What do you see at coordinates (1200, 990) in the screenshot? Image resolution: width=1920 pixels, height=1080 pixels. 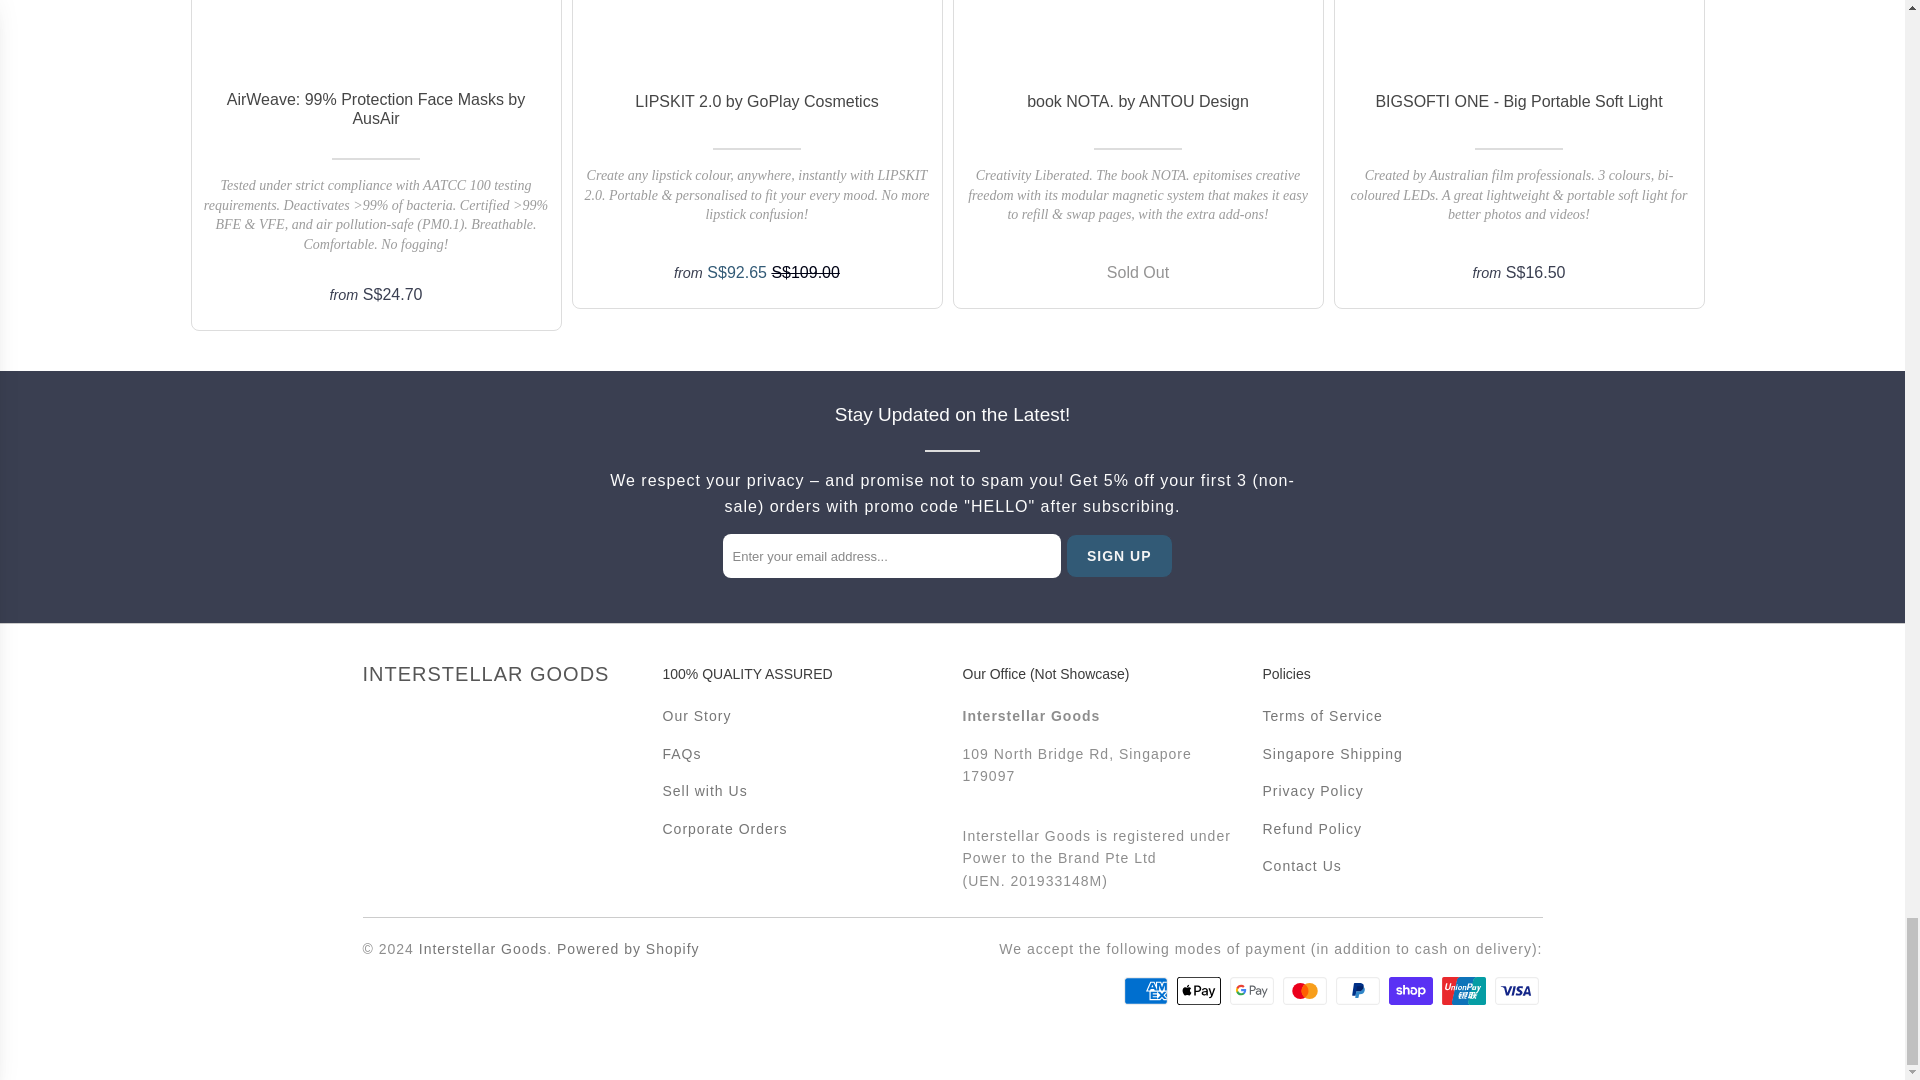 I see `Apple Pay` at bounding box center [1200, 990].